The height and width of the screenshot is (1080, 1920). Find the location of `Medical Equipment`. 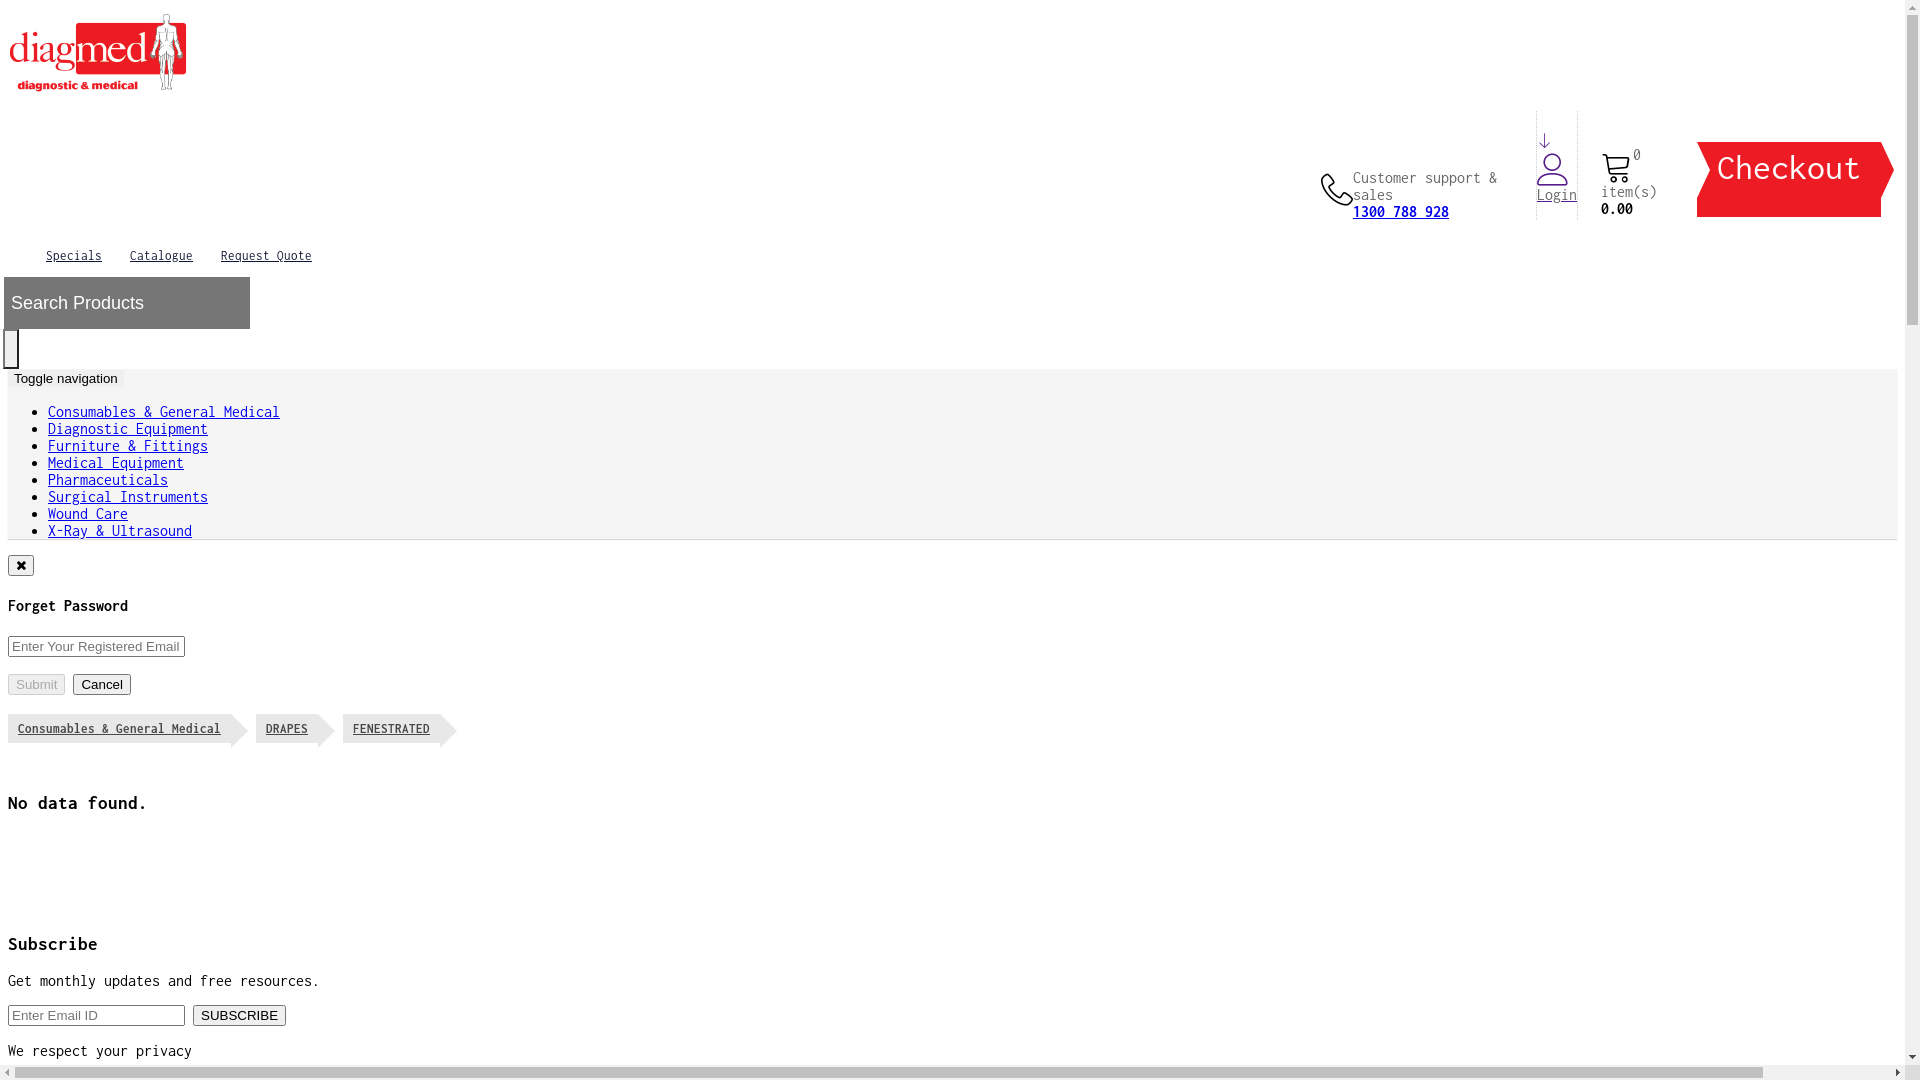

Medical Equipment is located at coordinates (116, 462).